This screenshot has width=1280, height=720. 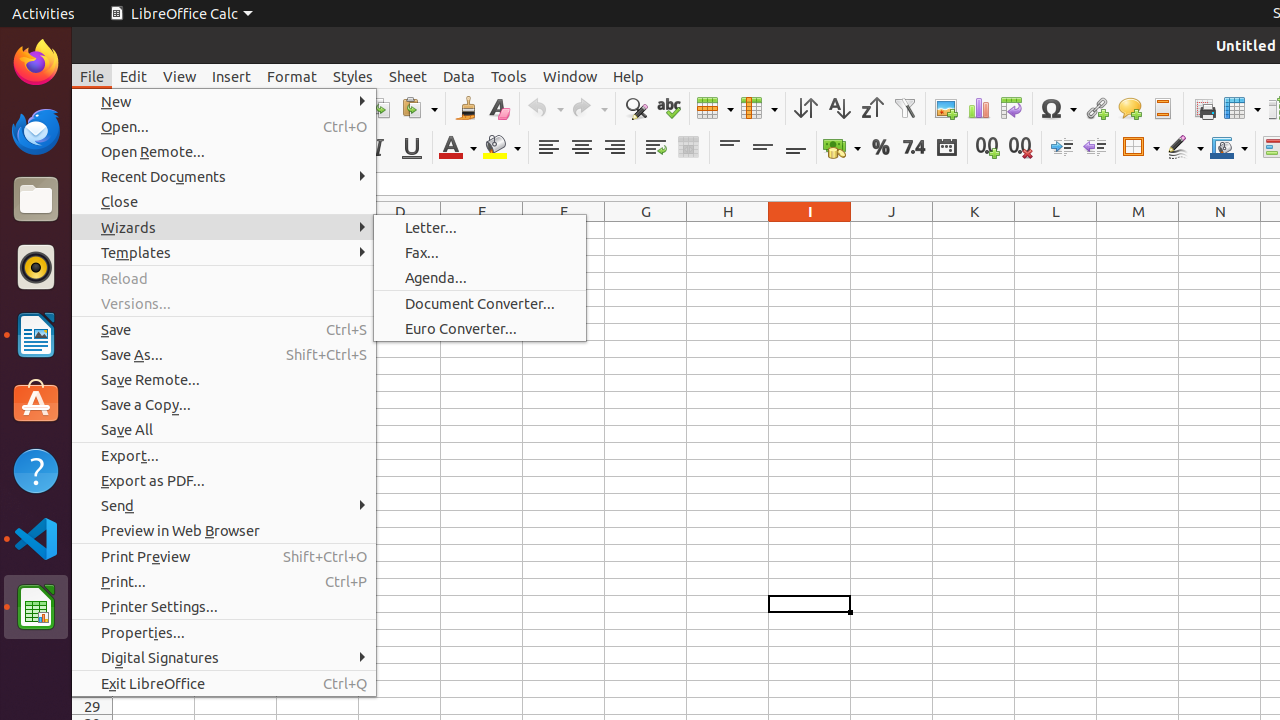 I want to click on Percent, so click(x=880, y=148).